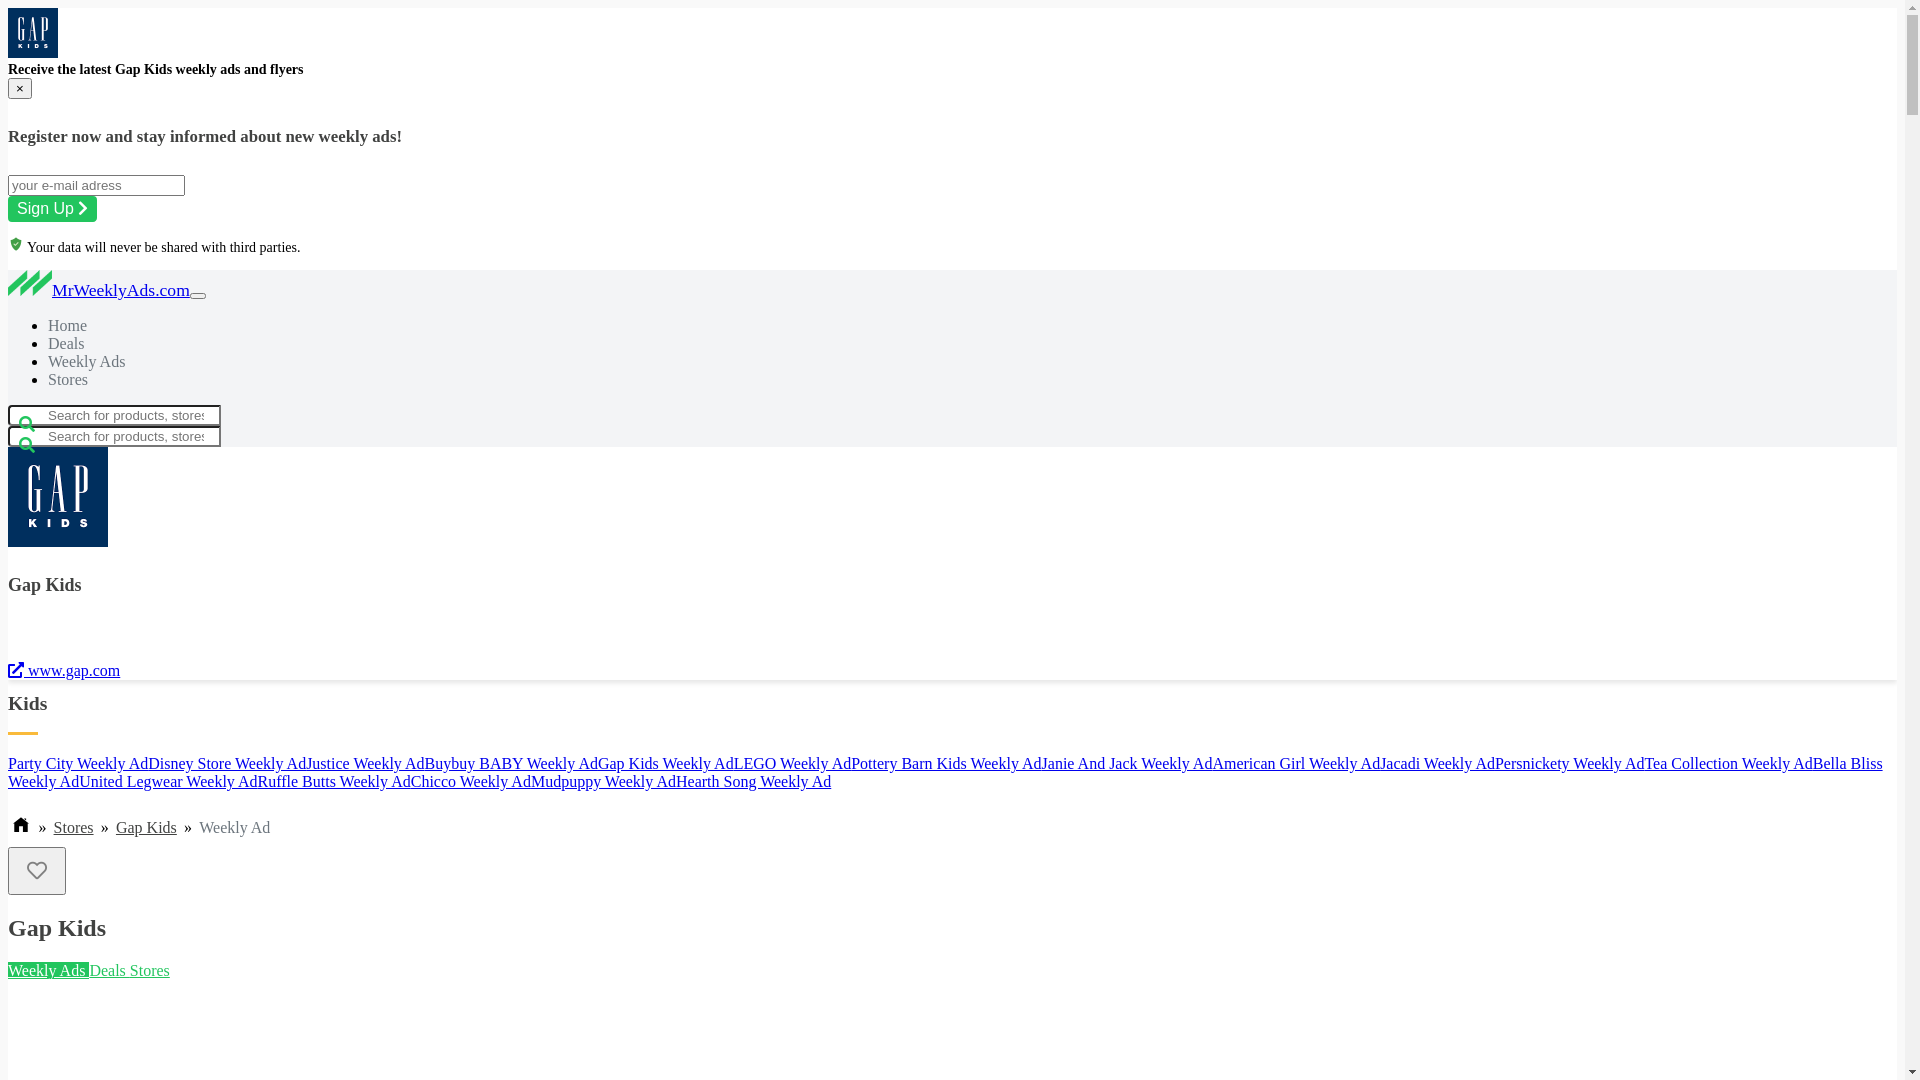  What do you see at coordinates (666, 764) in the screenshot?
I see `Gap Kids Weekly Ad` at bounding box center [666, 764].